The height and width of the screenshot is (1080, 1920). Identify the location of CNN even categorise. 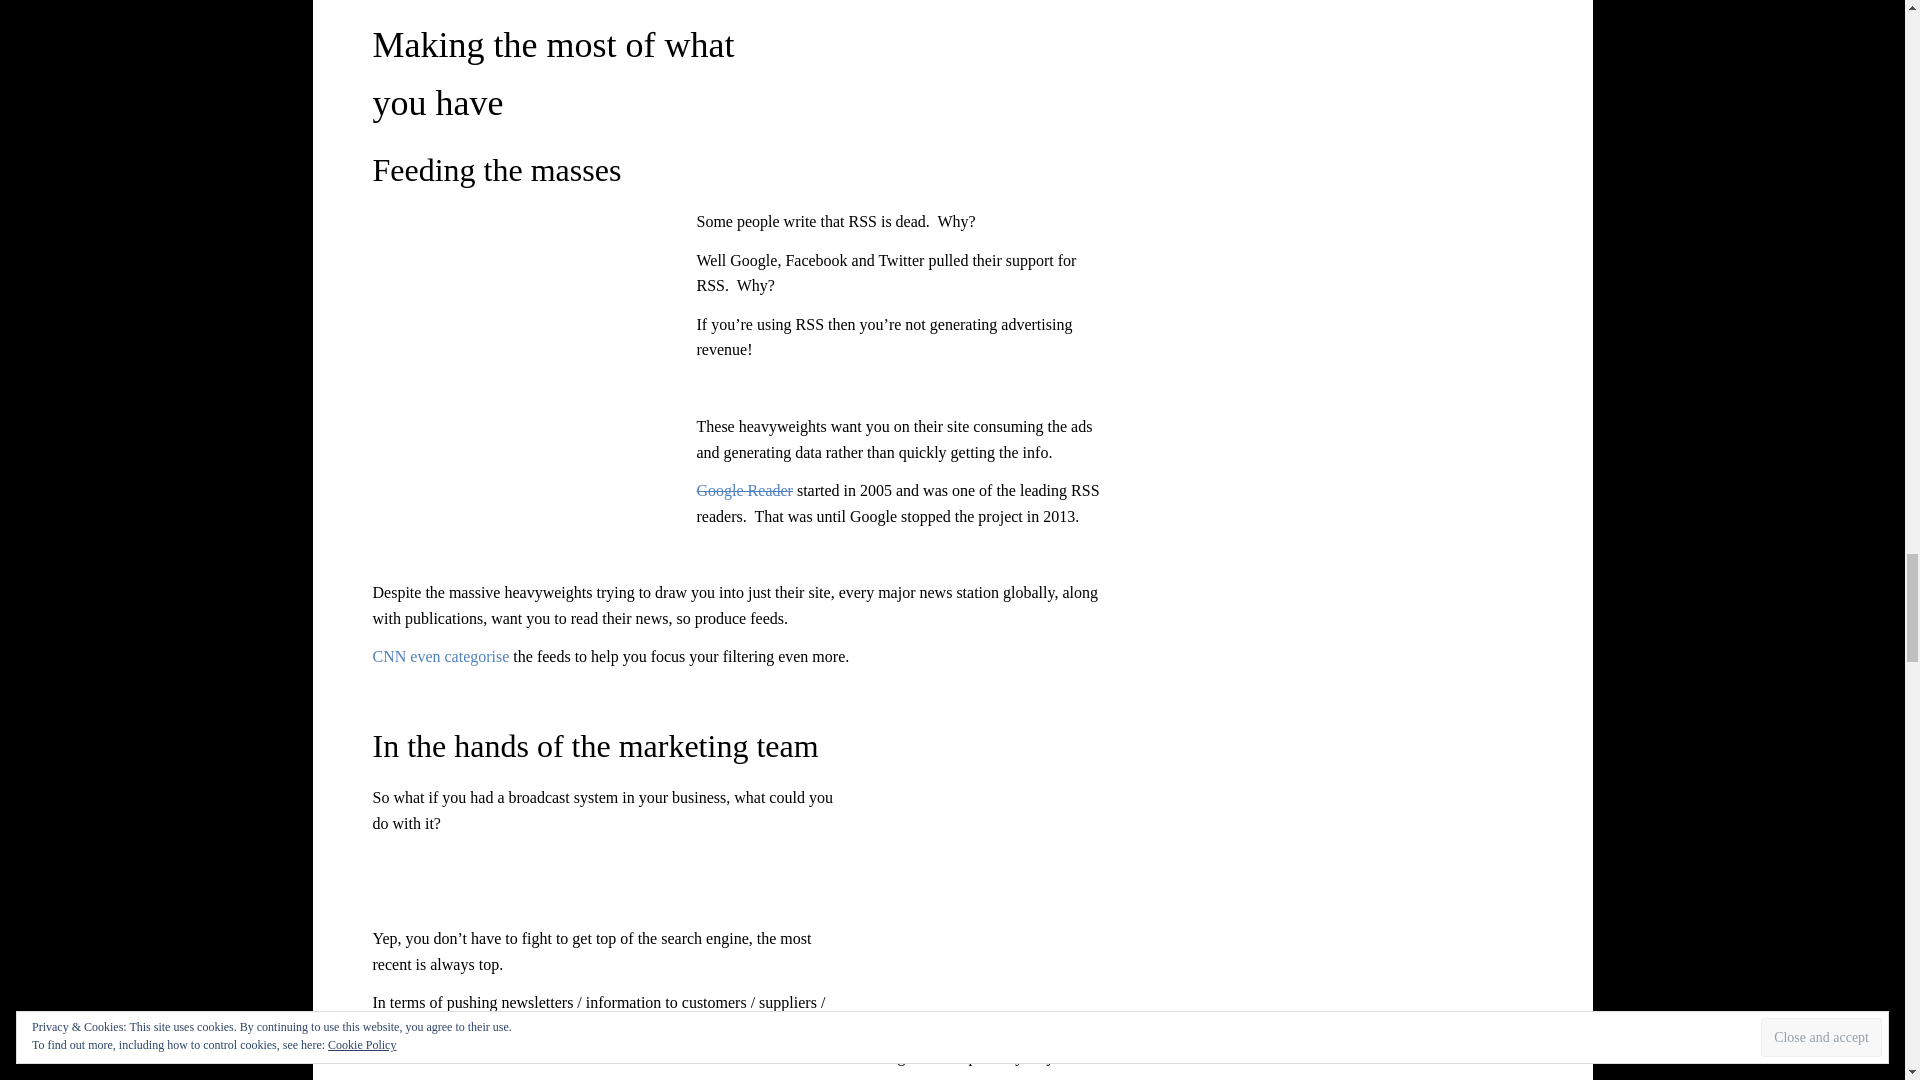
(440, 656).